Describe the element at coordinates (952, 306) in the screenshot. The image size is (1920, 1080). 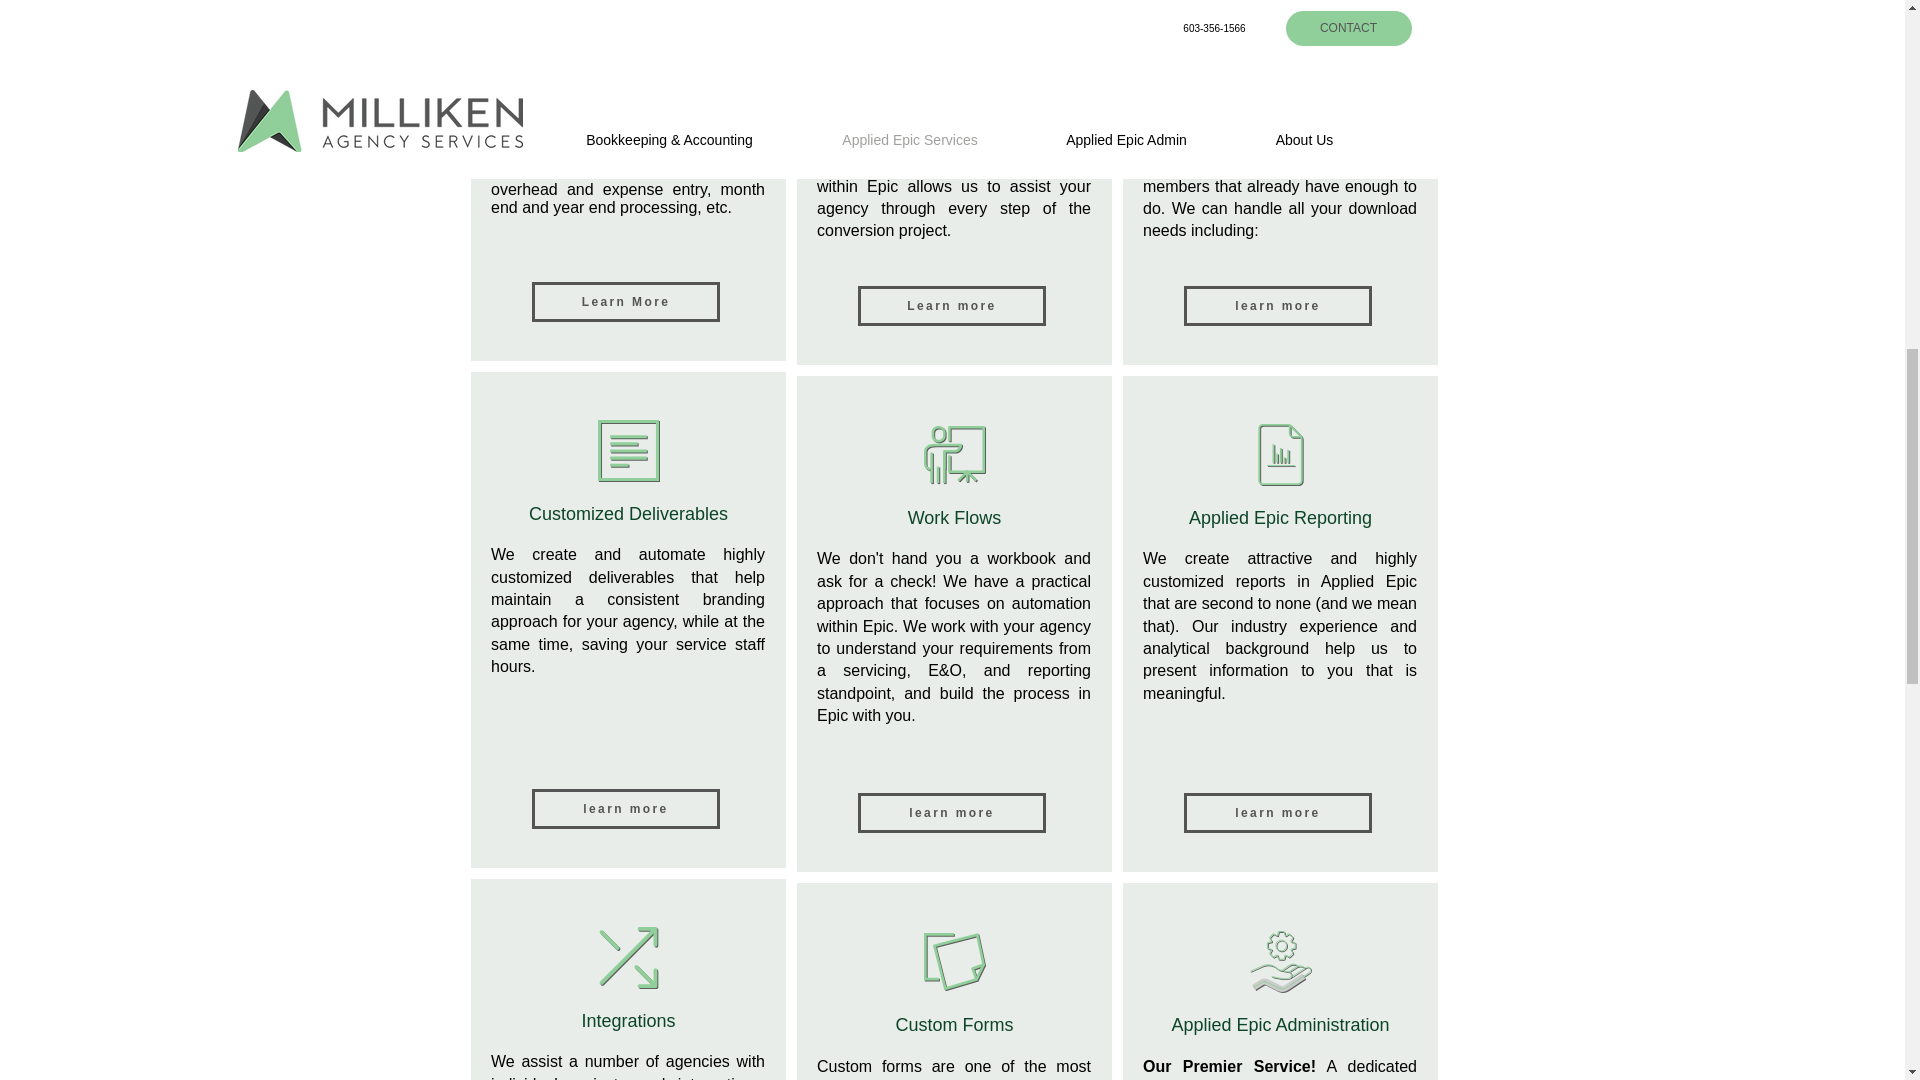
I see `Learn more` at that location.